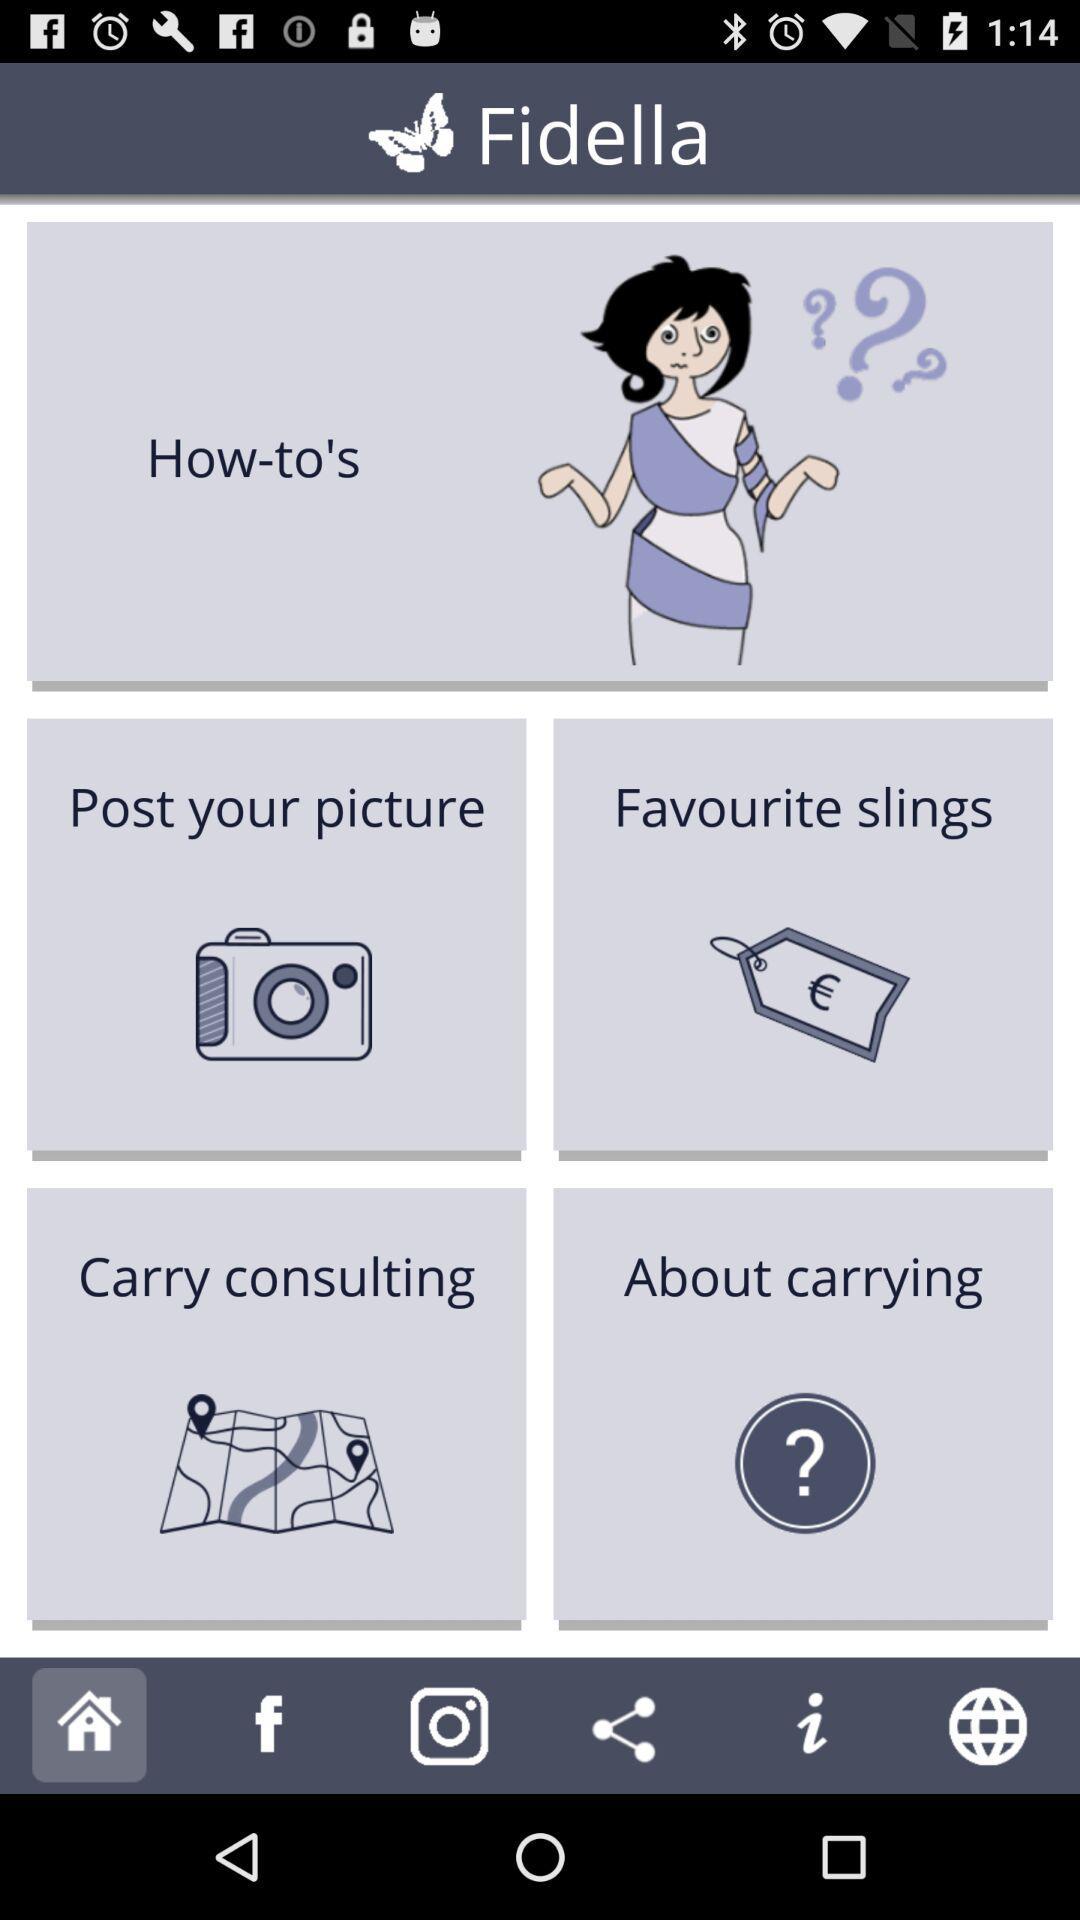  I want to click on select to home option, so click(90, 1726).